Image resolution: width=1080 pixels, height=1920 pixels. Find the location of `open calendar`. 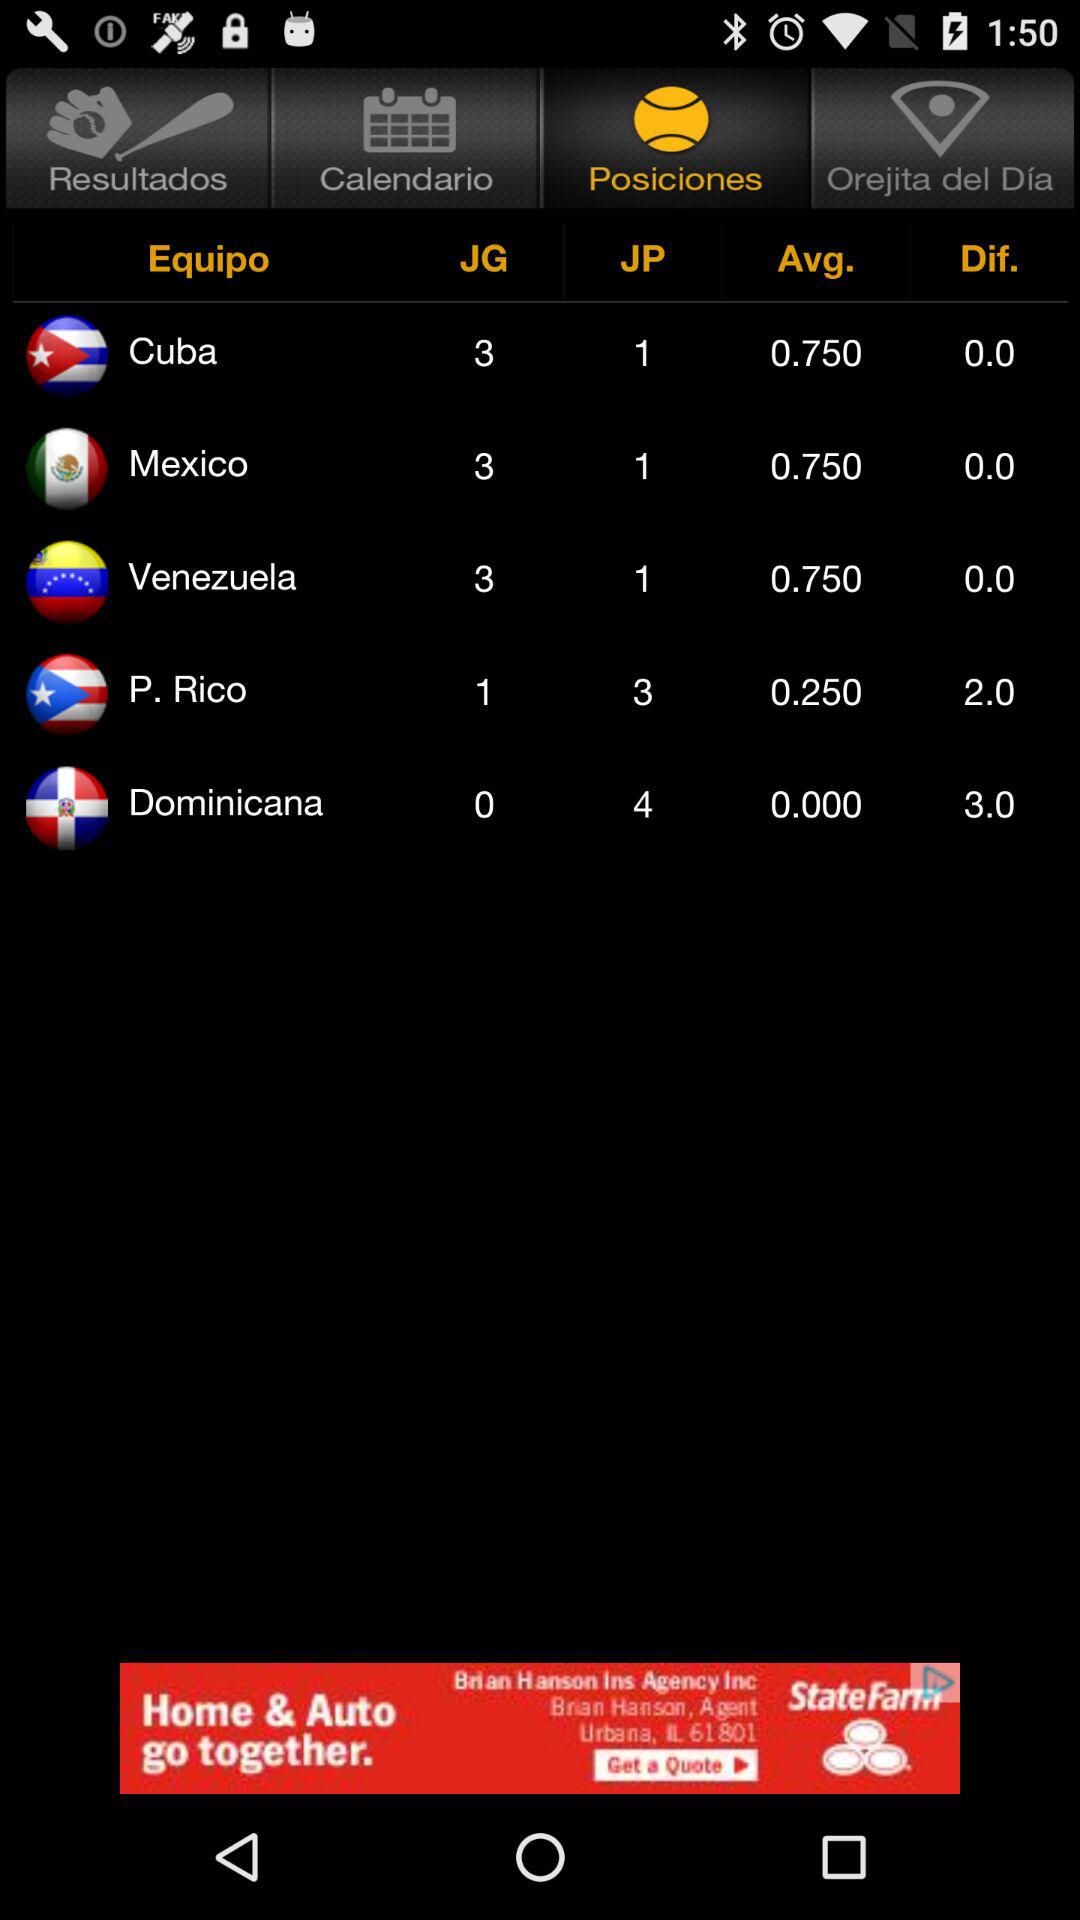

open calendar is located at coordinates (406, 138).